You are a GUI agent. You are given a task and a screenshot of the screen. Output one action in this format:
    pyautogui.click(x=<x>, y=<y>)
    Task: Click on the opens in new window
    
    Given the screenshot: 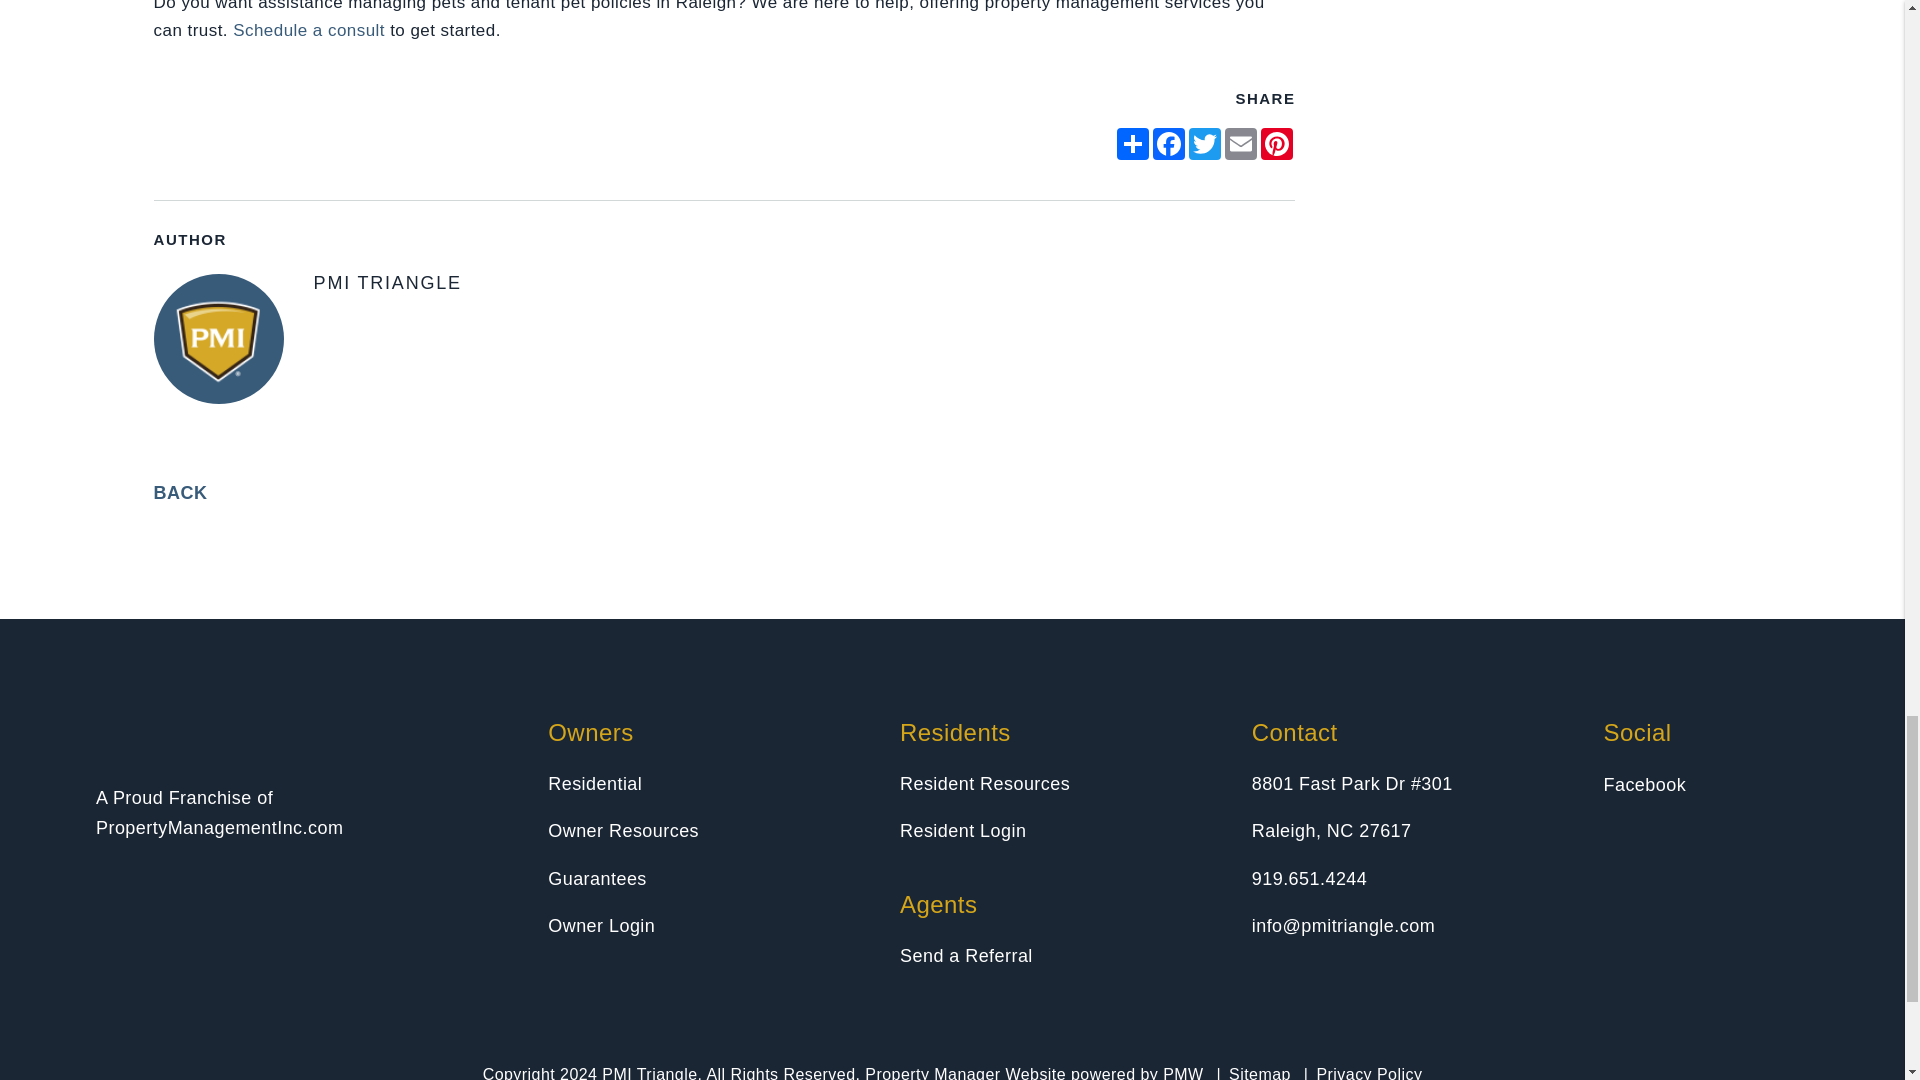 What is the action you would take?
    pyautogui.click(x=1132, y=144)
    